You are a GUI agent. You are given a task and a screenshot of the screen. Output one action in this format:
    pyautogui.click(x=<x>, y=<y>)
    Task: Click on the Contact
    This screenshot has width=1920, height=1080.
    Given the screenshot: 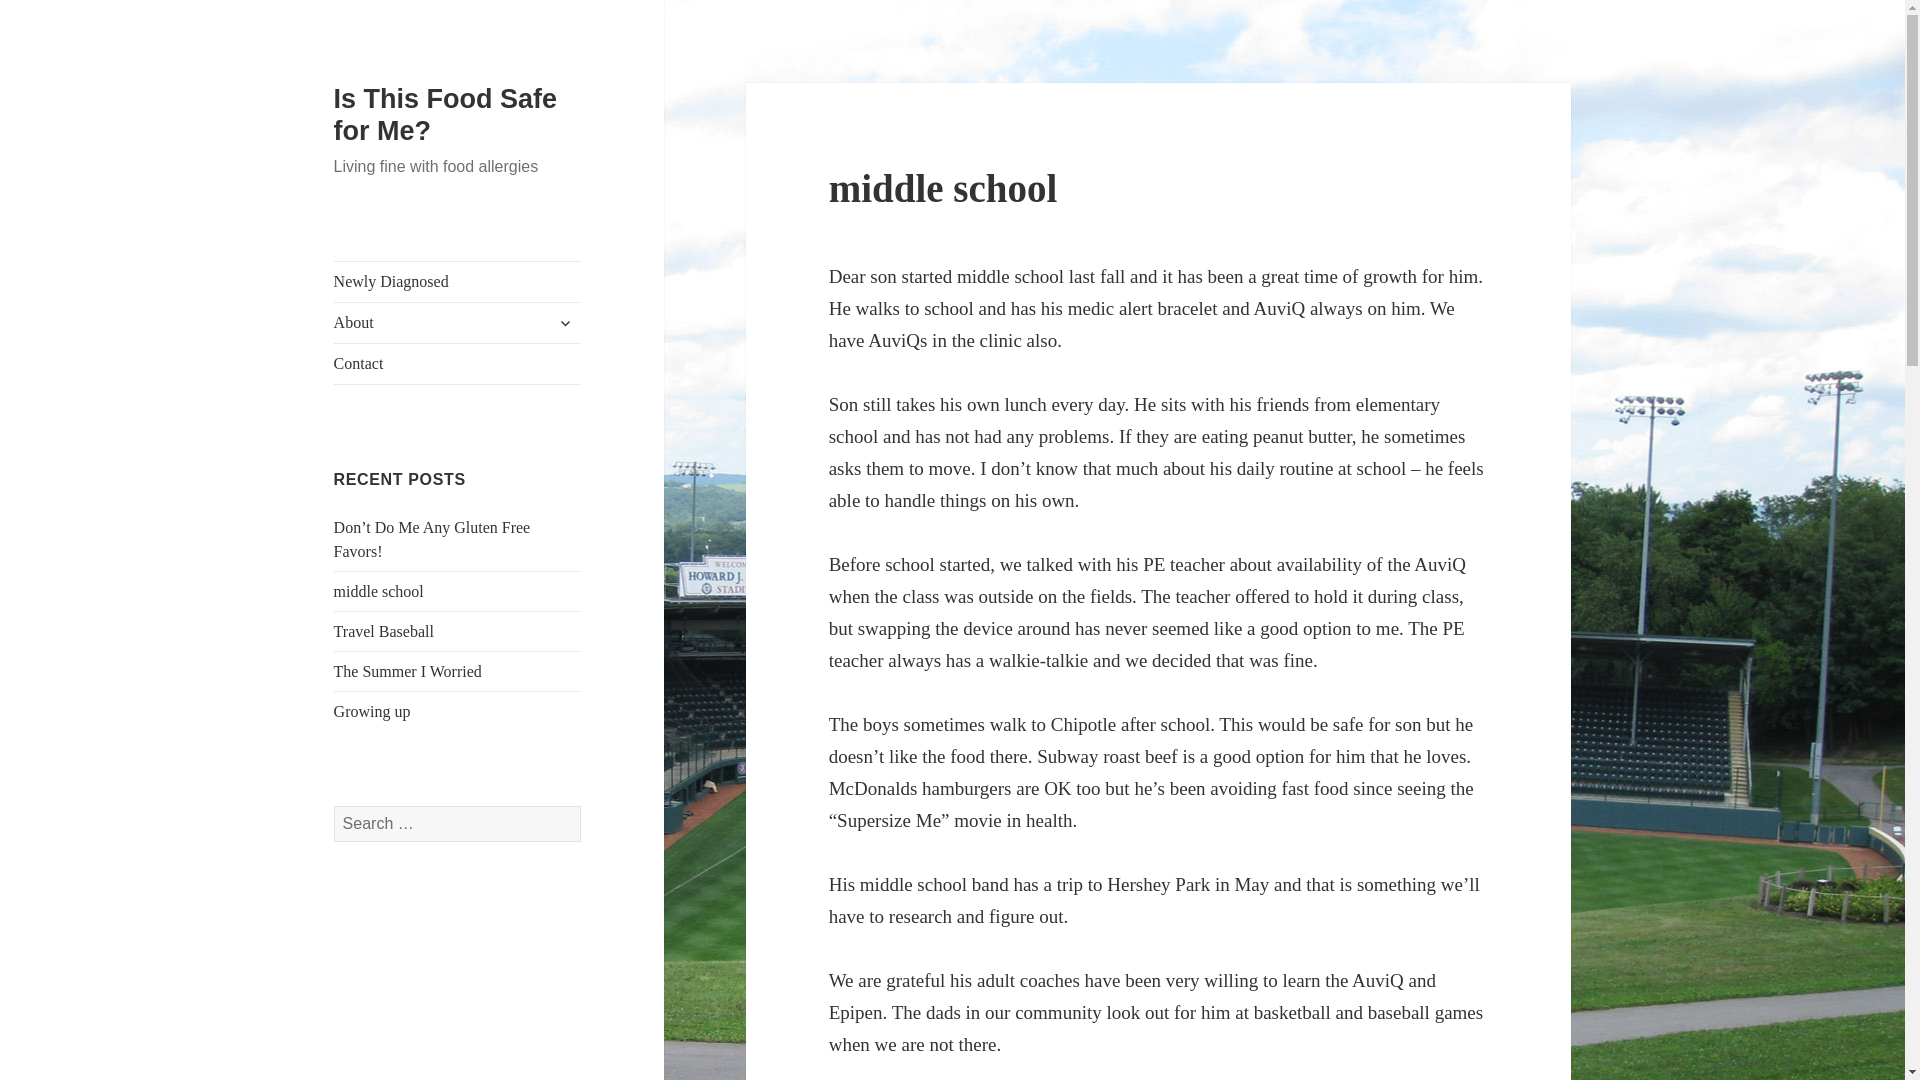 What is the action you would take?
    pyautogui.click(x=458, y=364)
    